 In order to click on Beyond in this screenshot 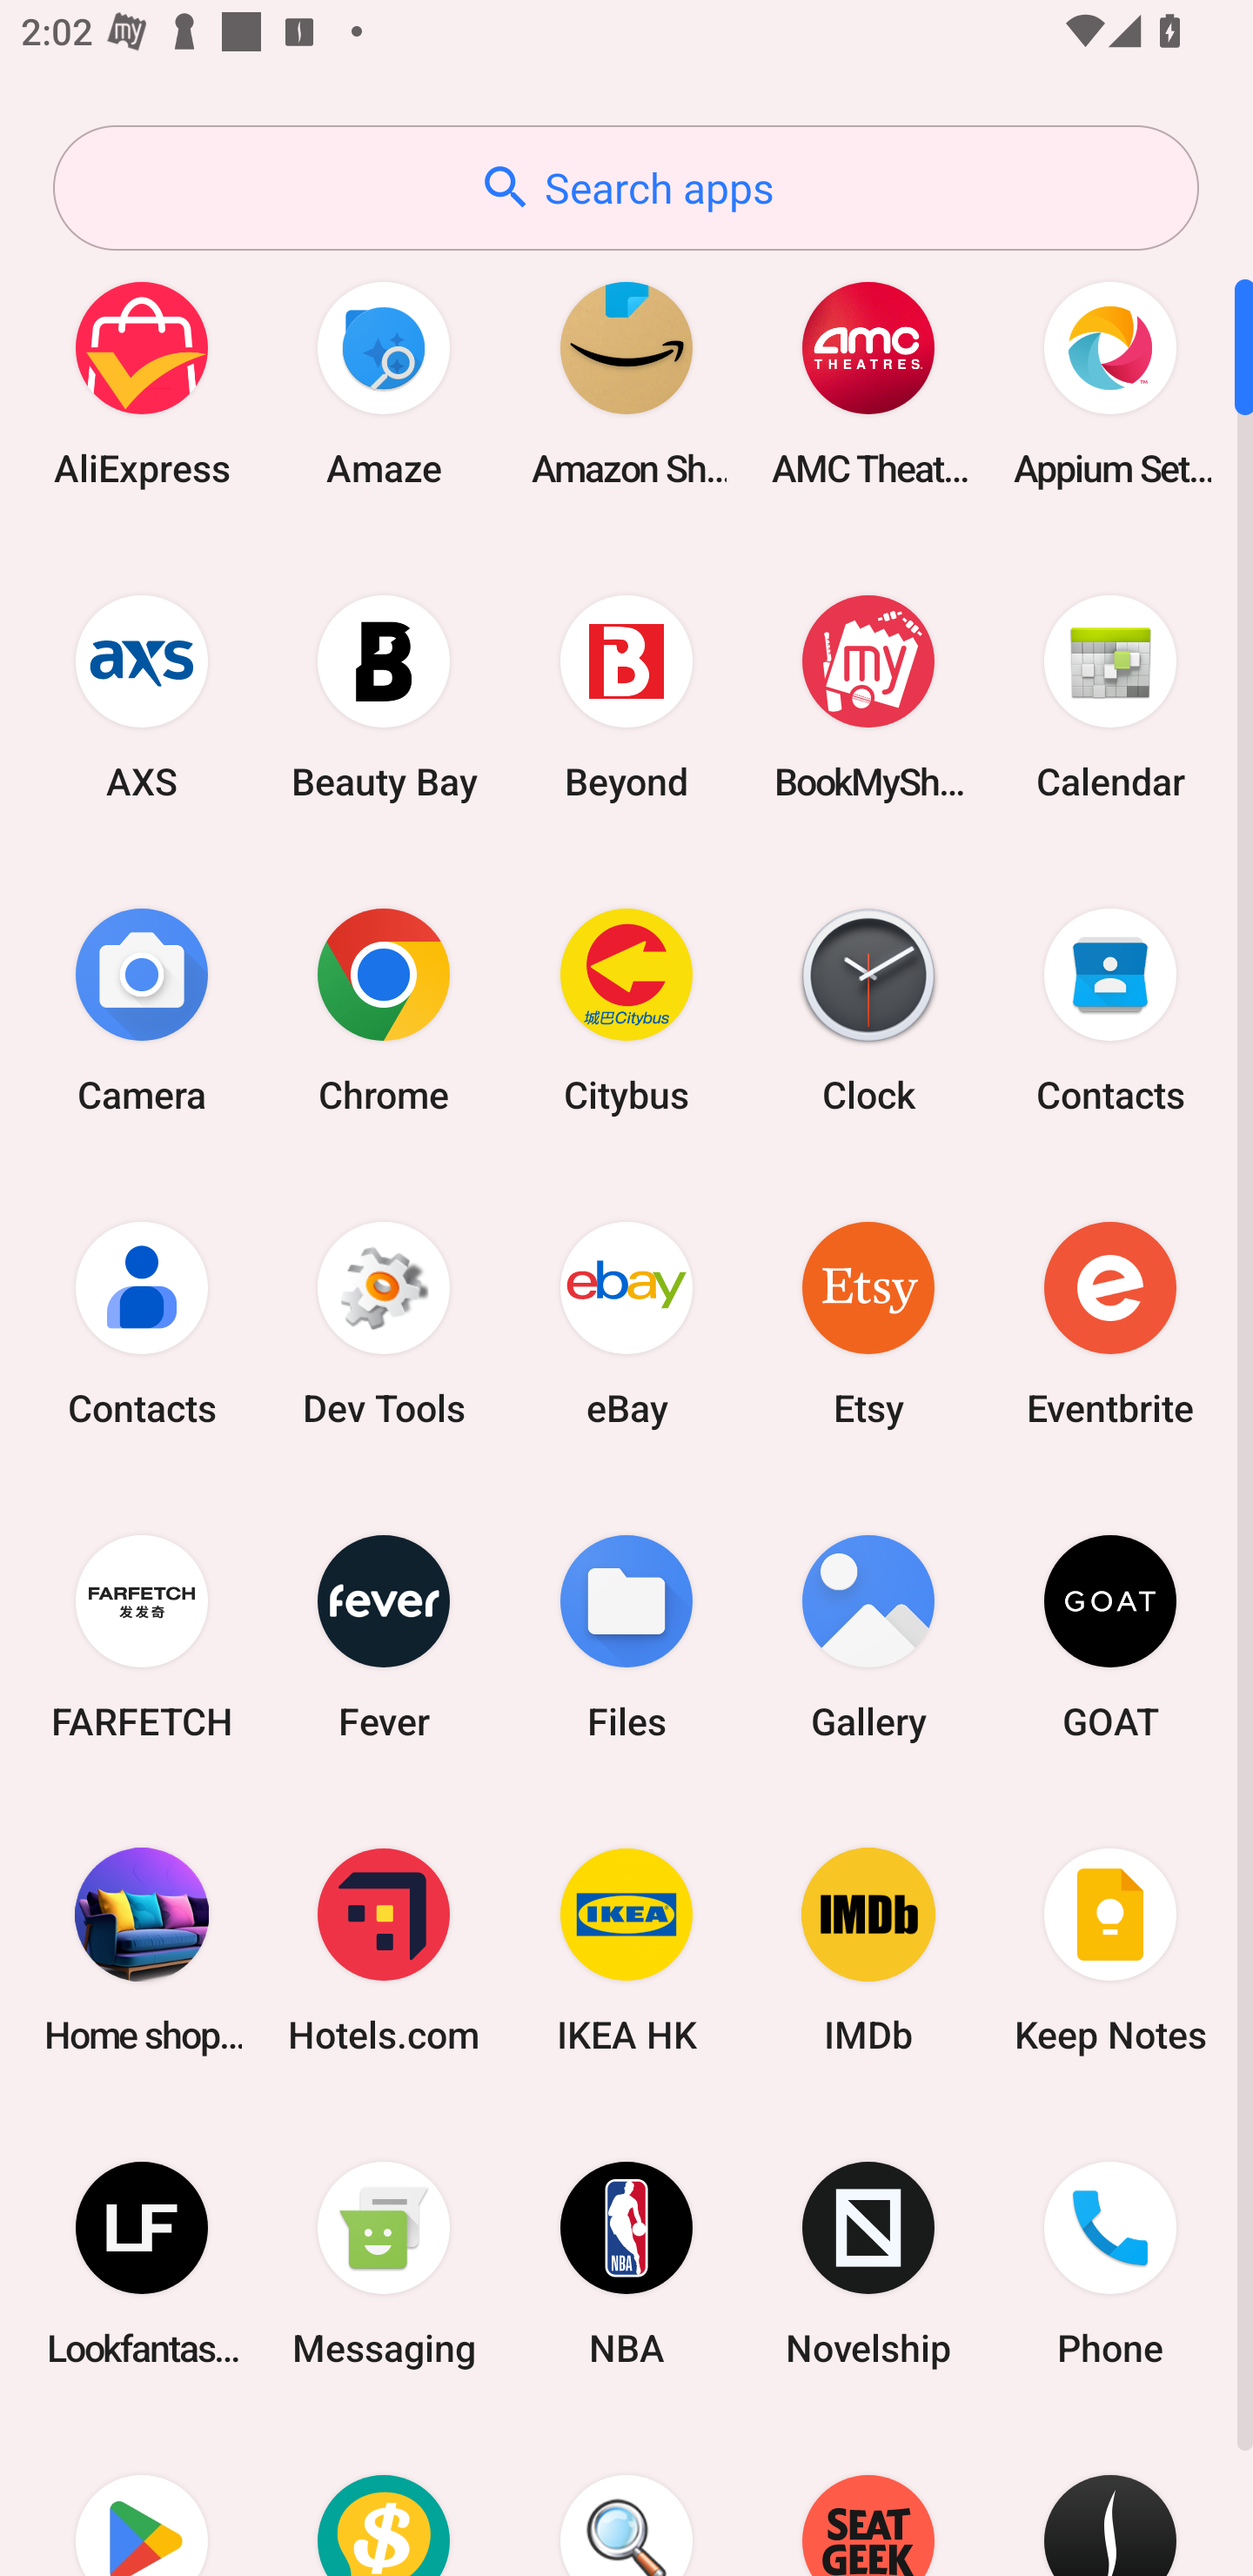, I will do `click(626, 696)`.